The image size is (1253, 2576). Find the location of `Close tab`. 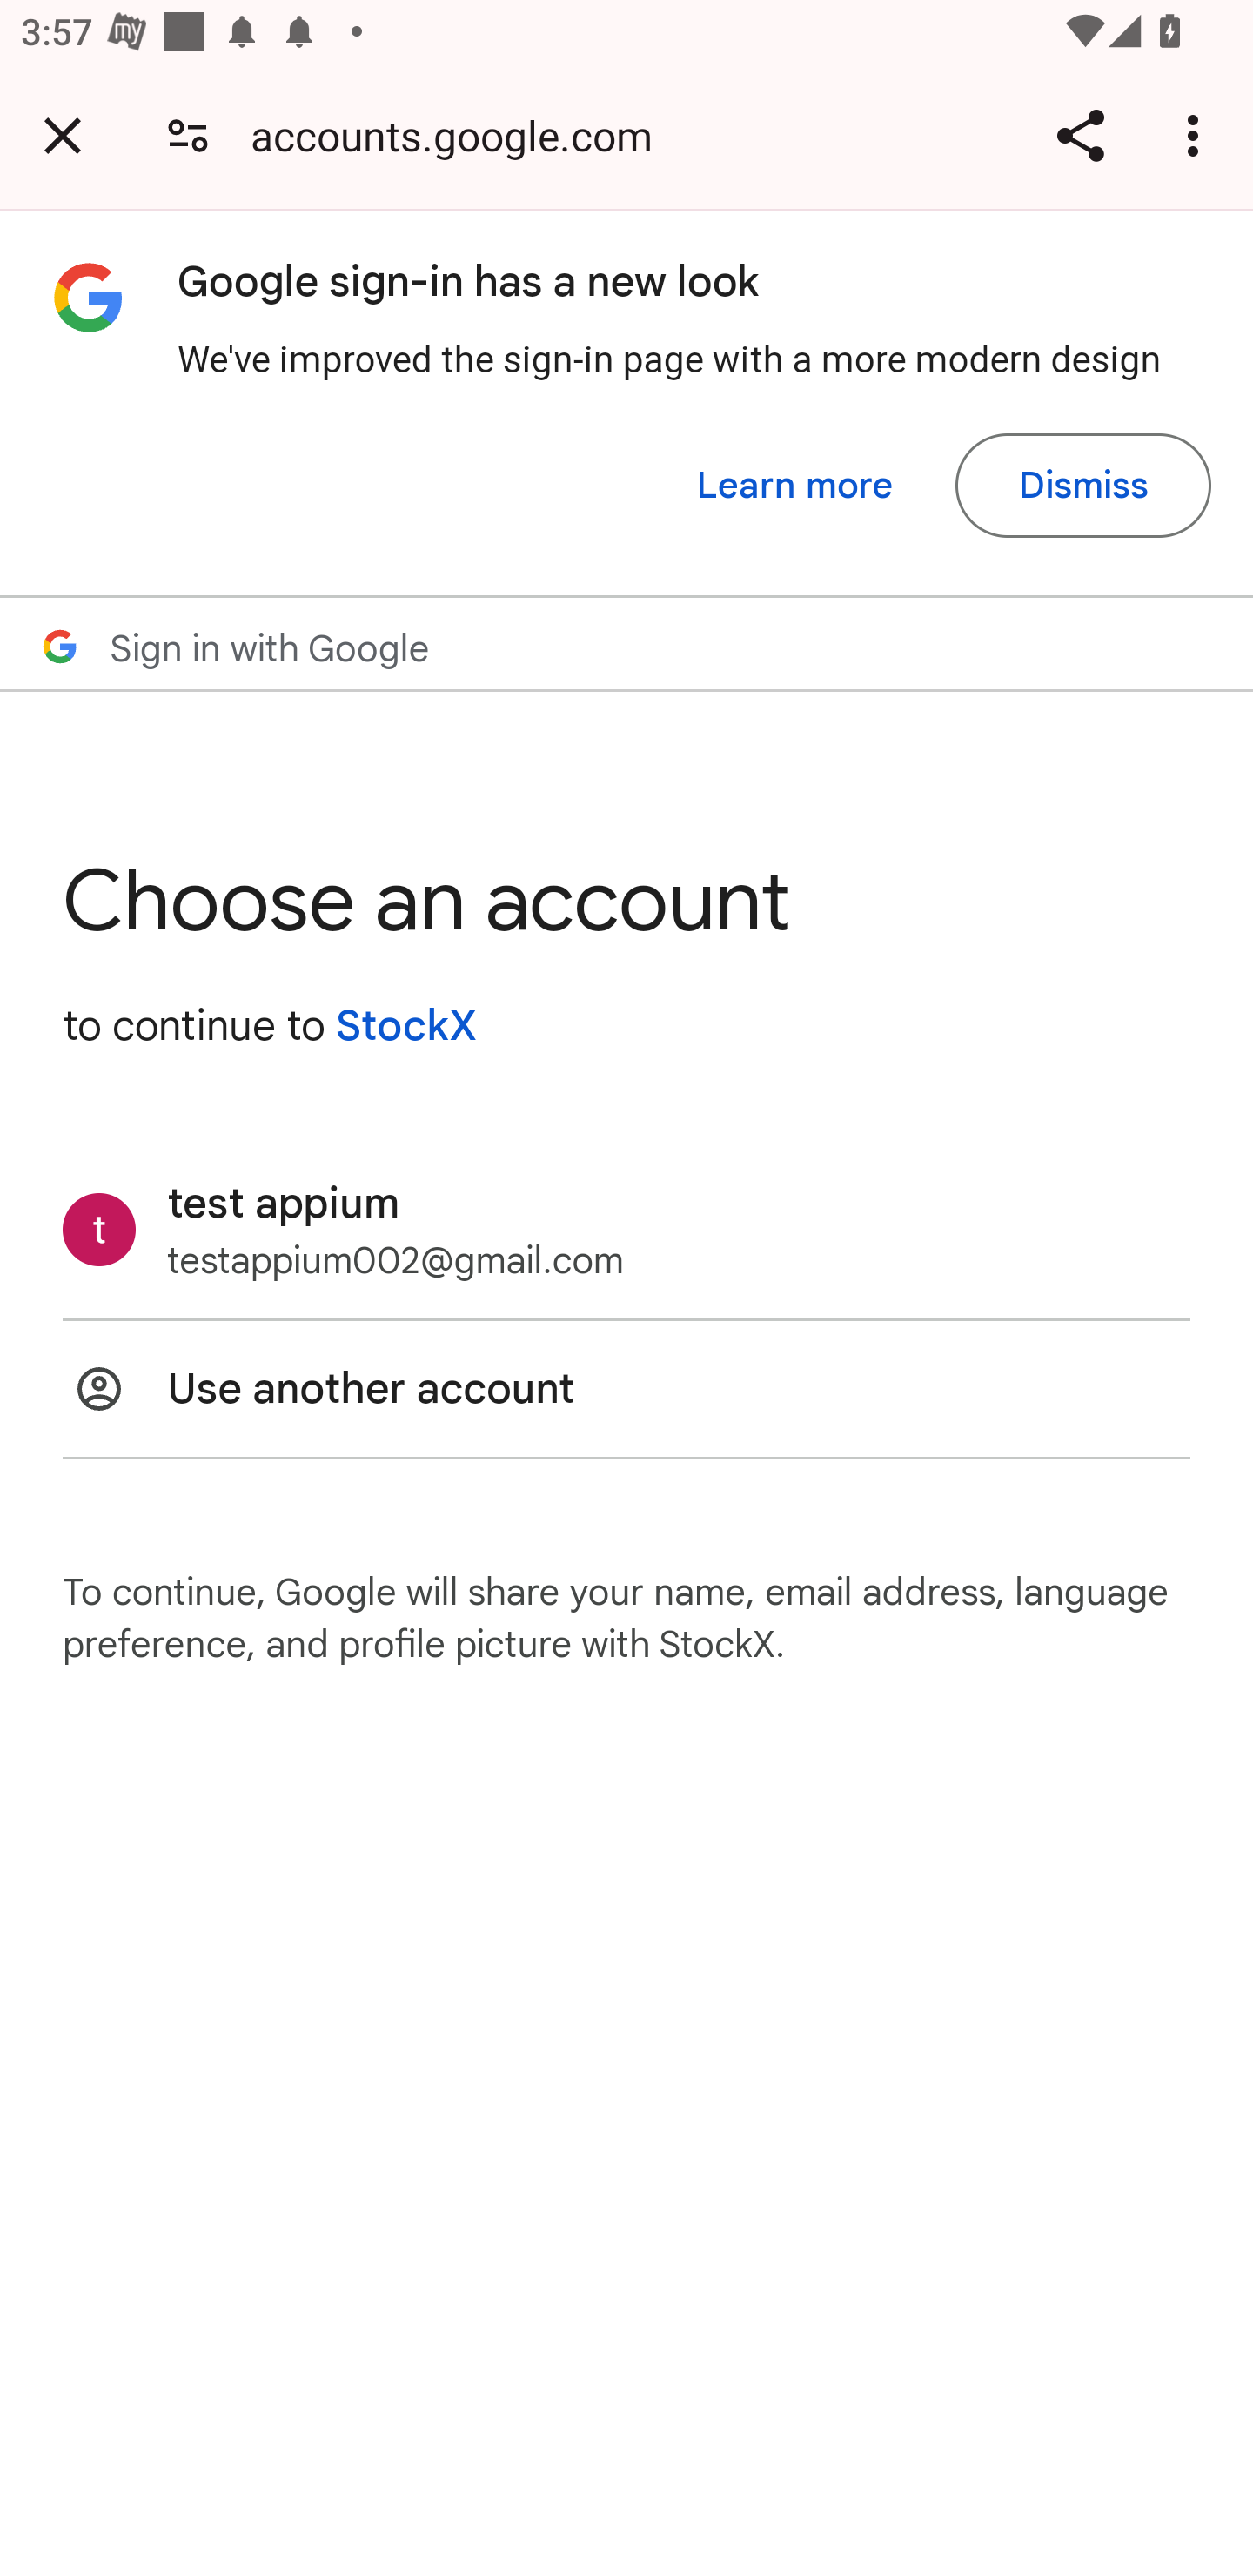

Close tab is located at coordinates (63, 135).